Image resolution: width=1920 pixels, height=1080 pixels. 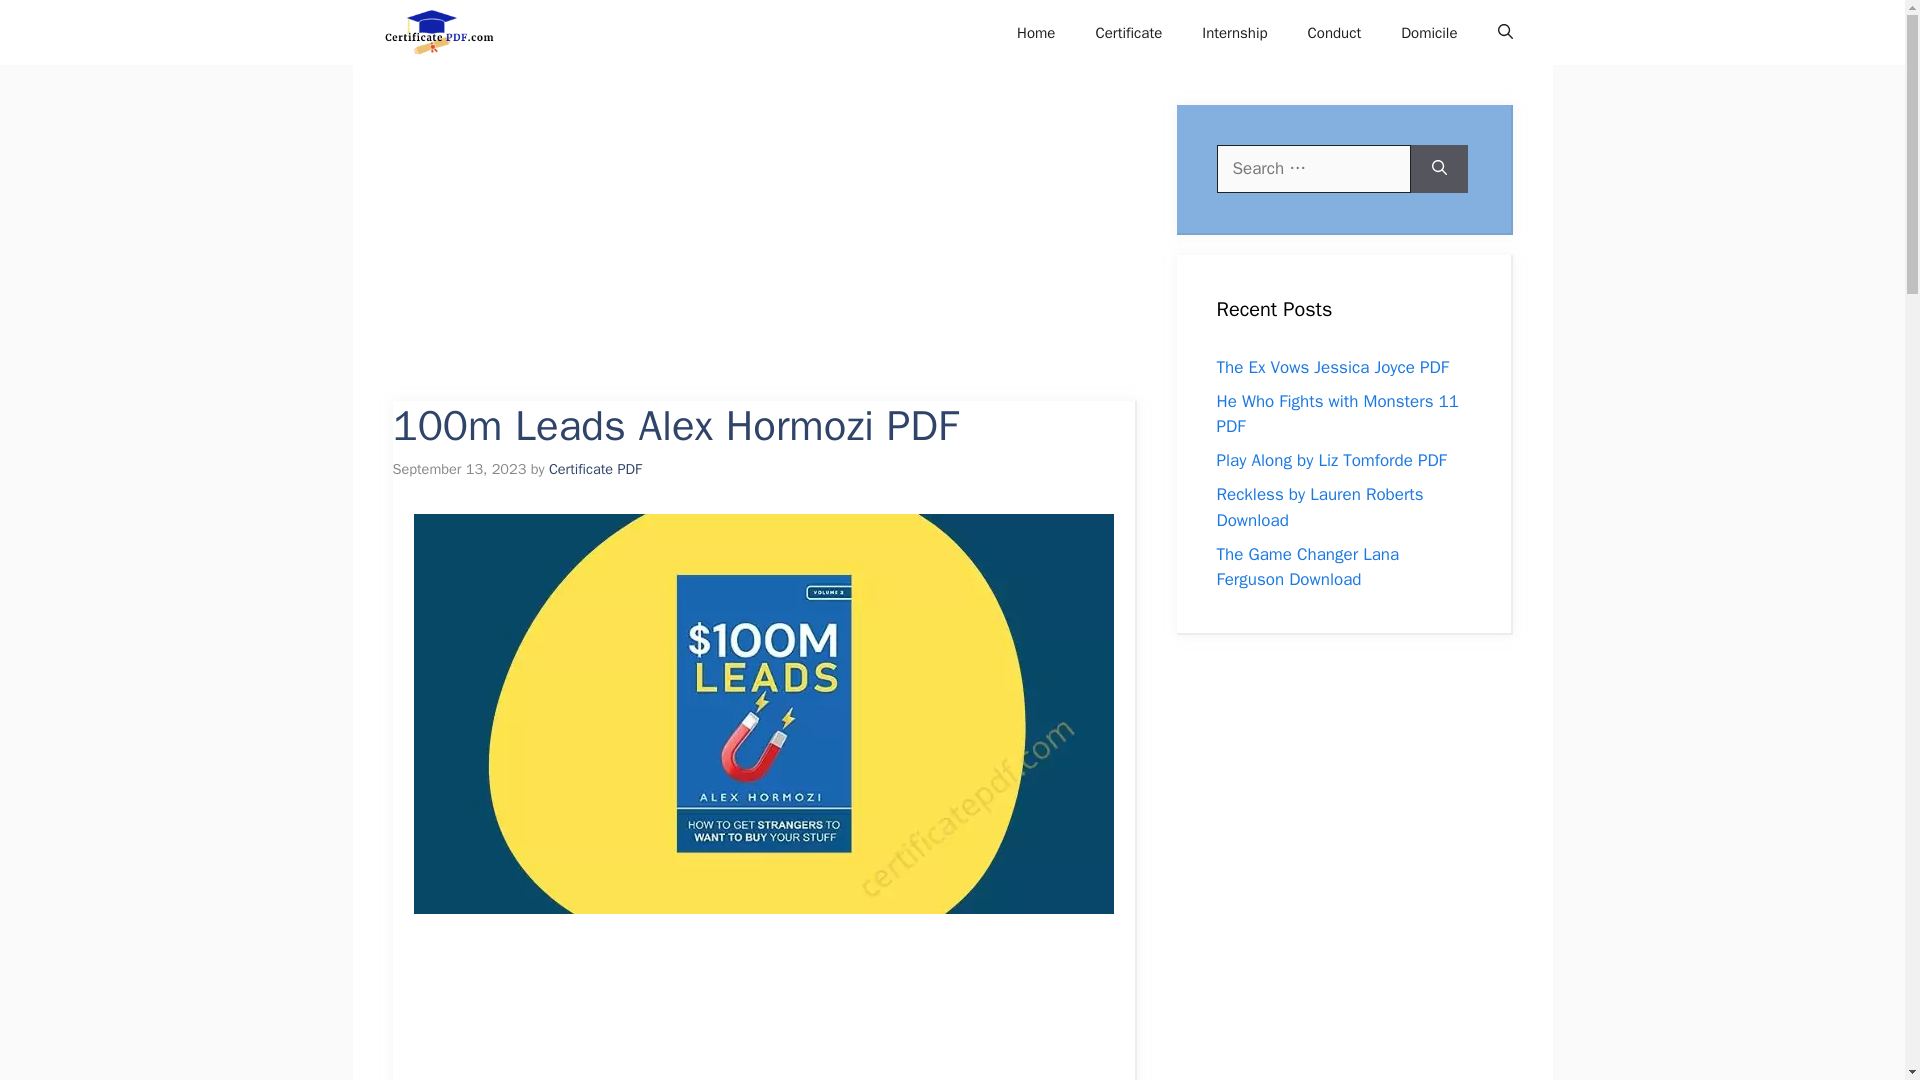 What do you see at coordinates (1428, 32) in the screenshot?
I see `Domicile` at bounding box center [1428, 32].